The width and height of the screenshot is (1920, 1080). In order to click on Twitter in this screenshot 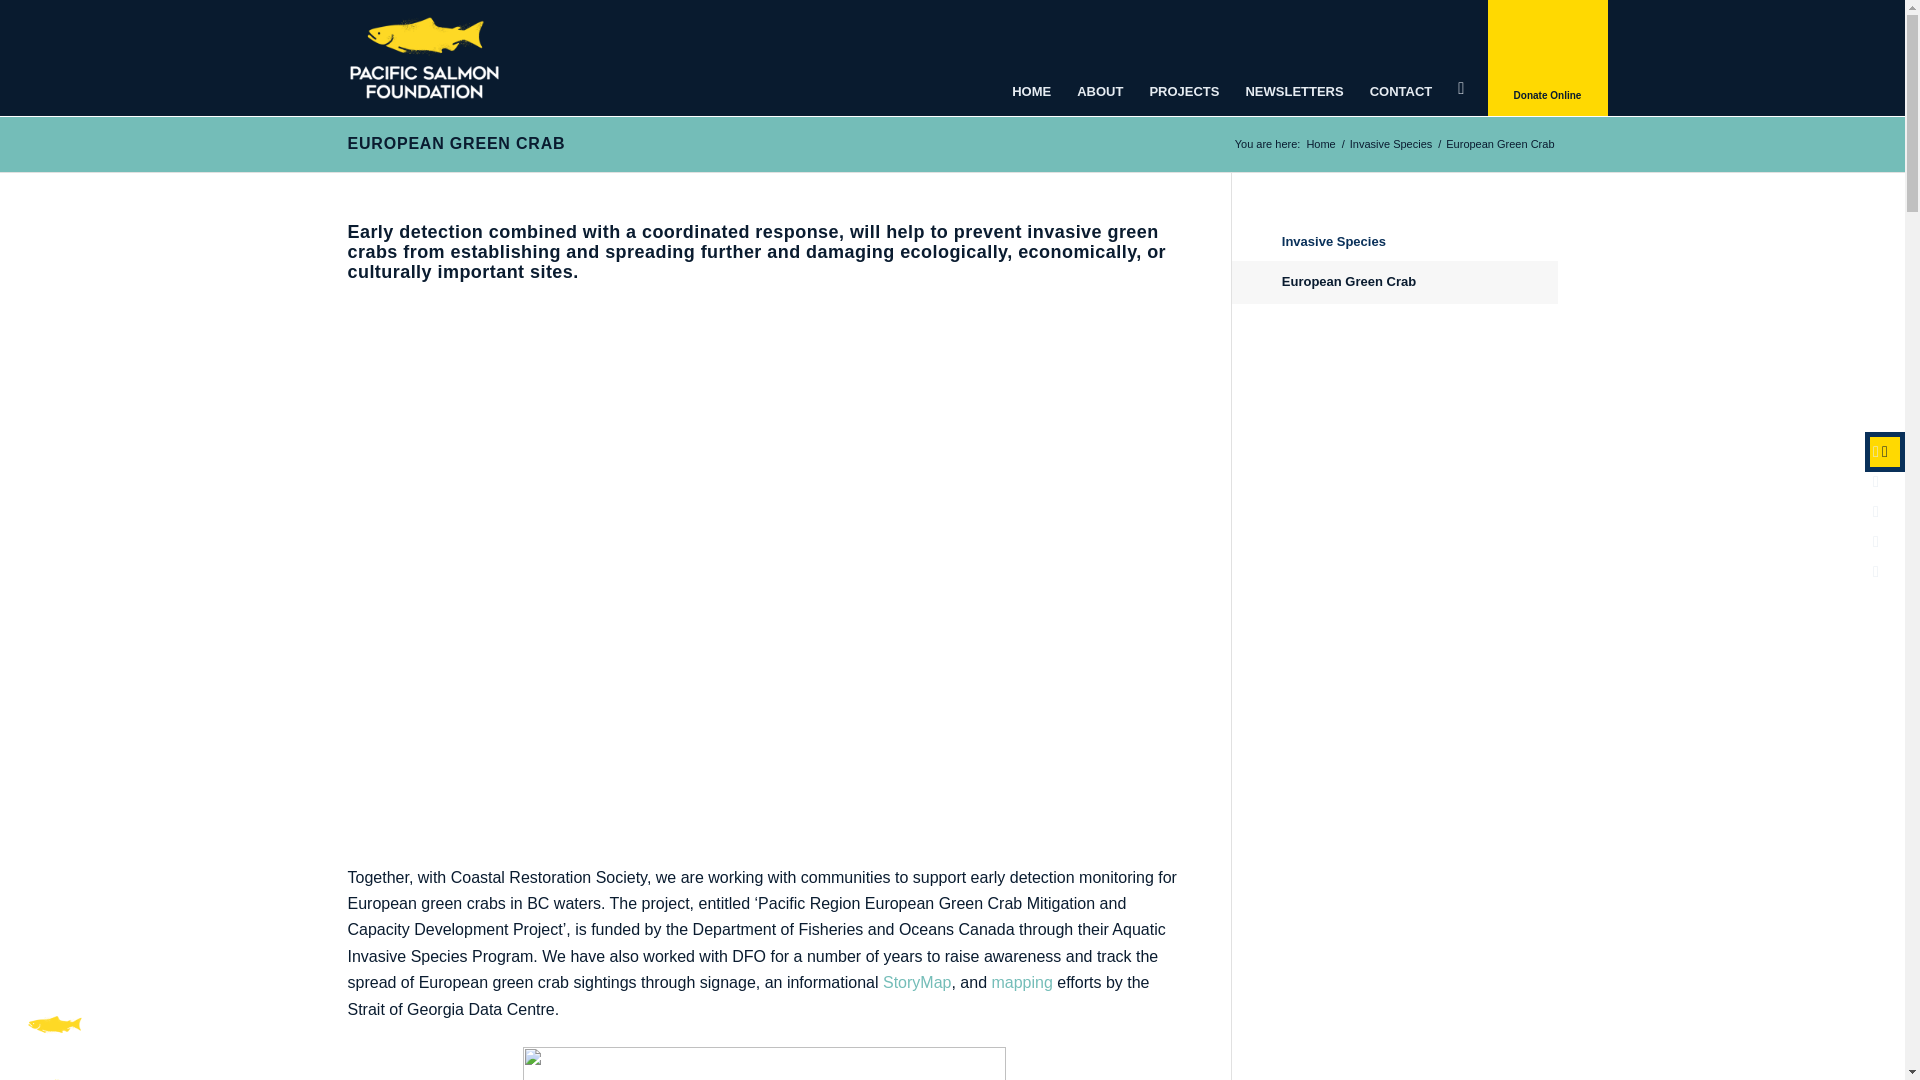, I will do `click(1876, 512)`.